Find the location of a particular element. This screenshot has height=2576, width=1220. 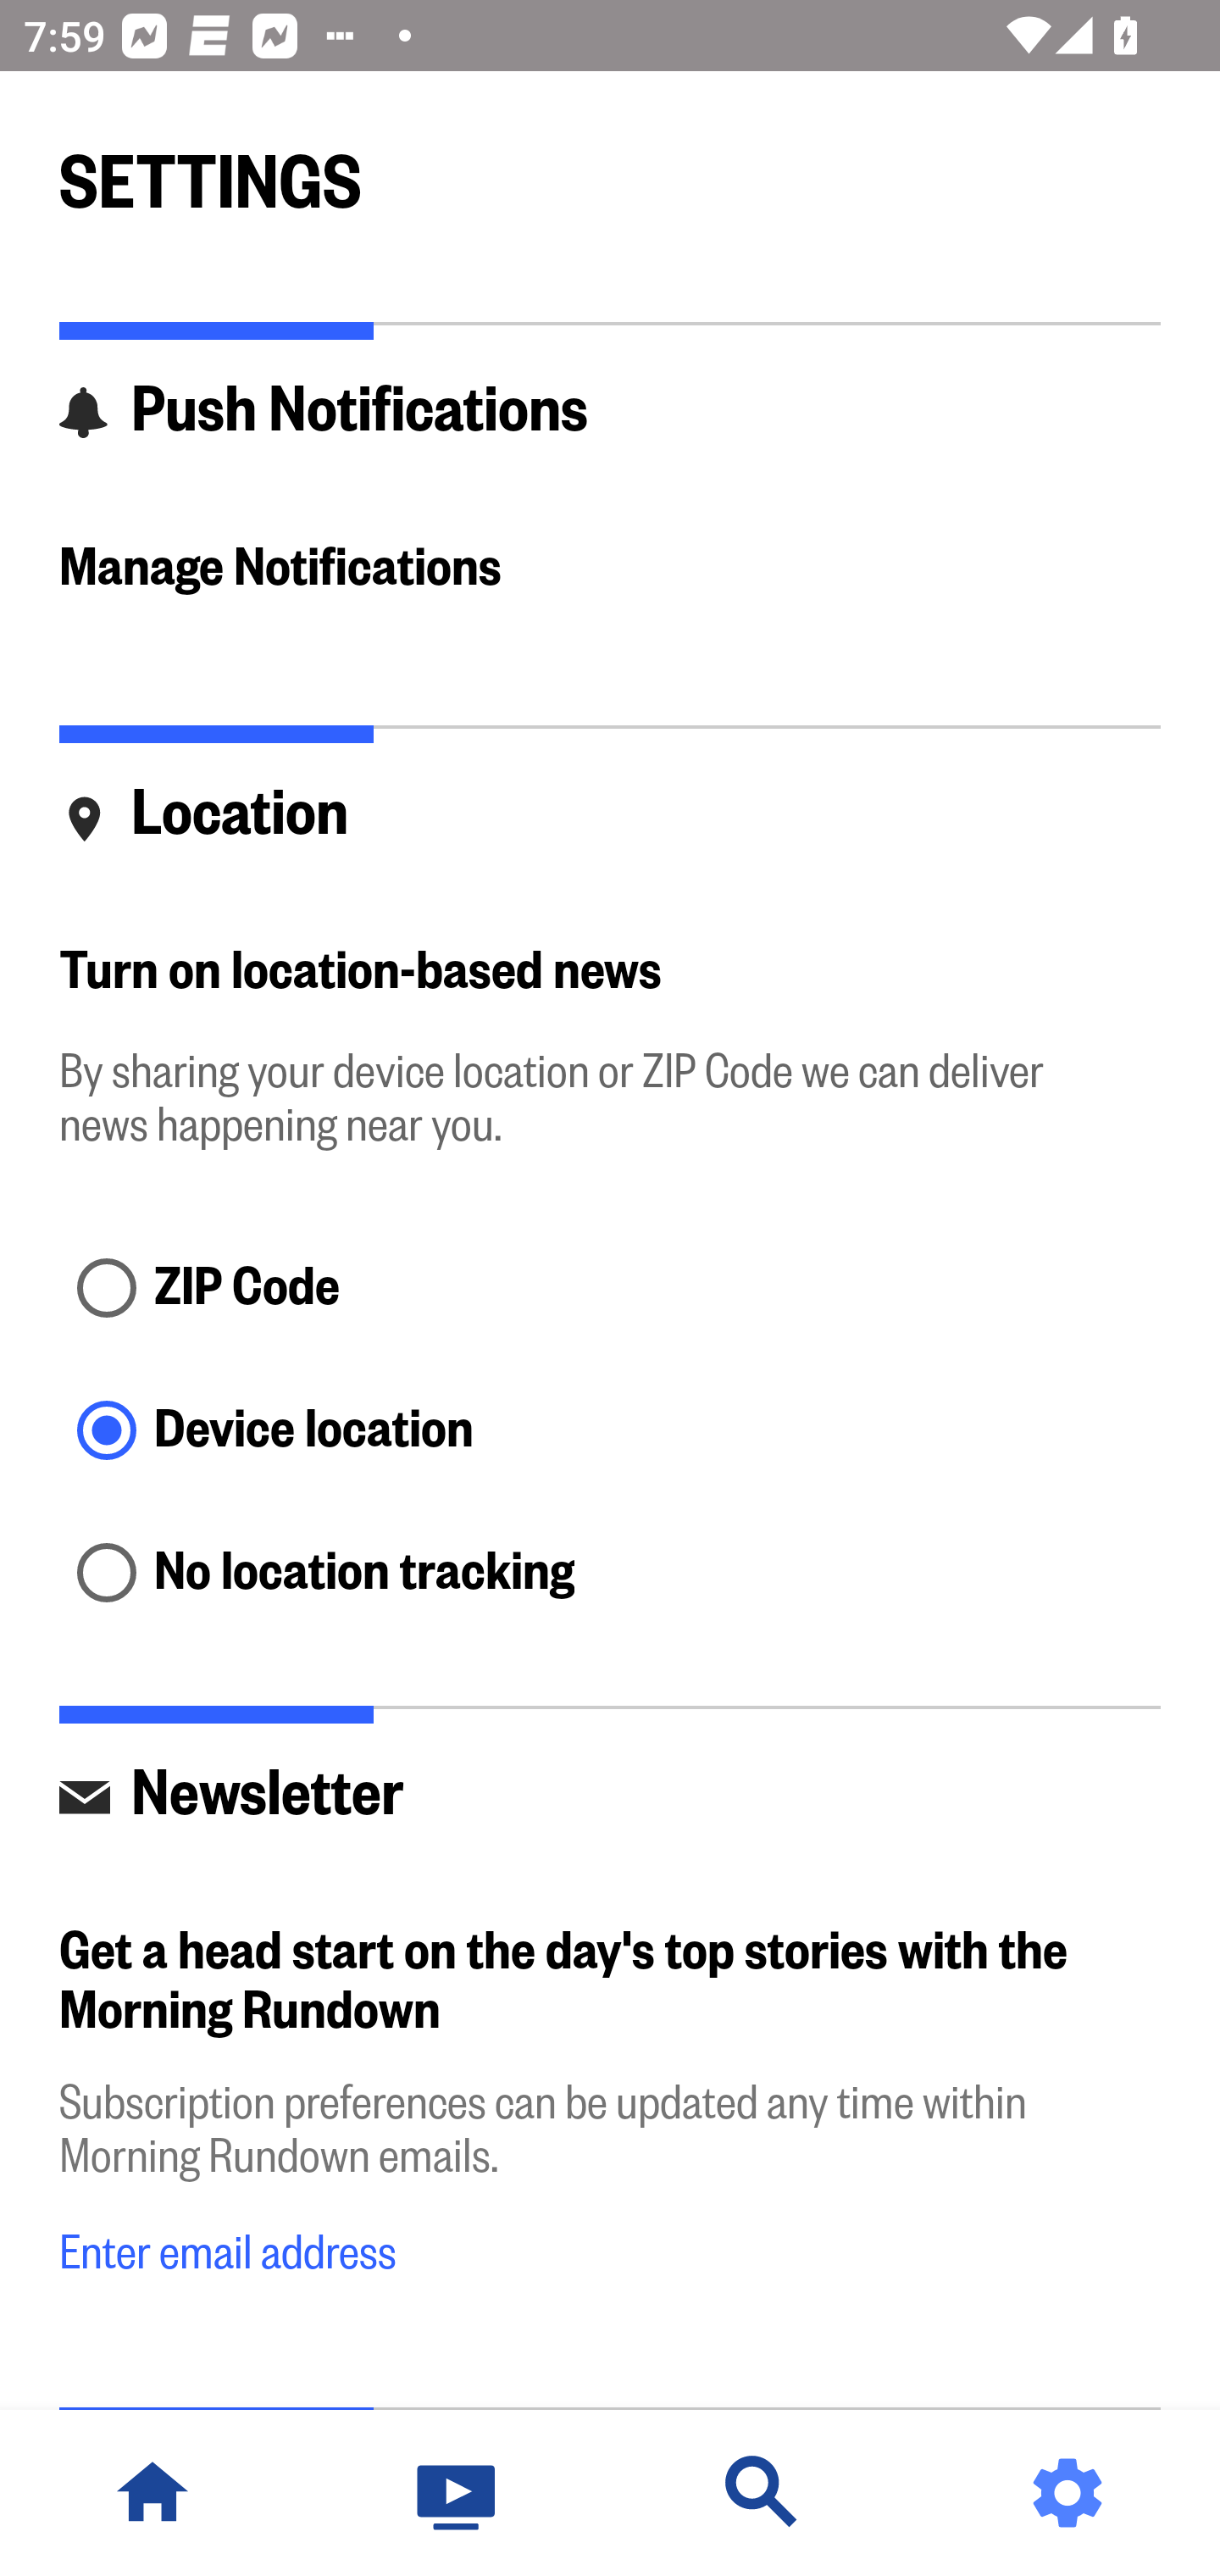

Discover is located at coordinates (762, 2493).